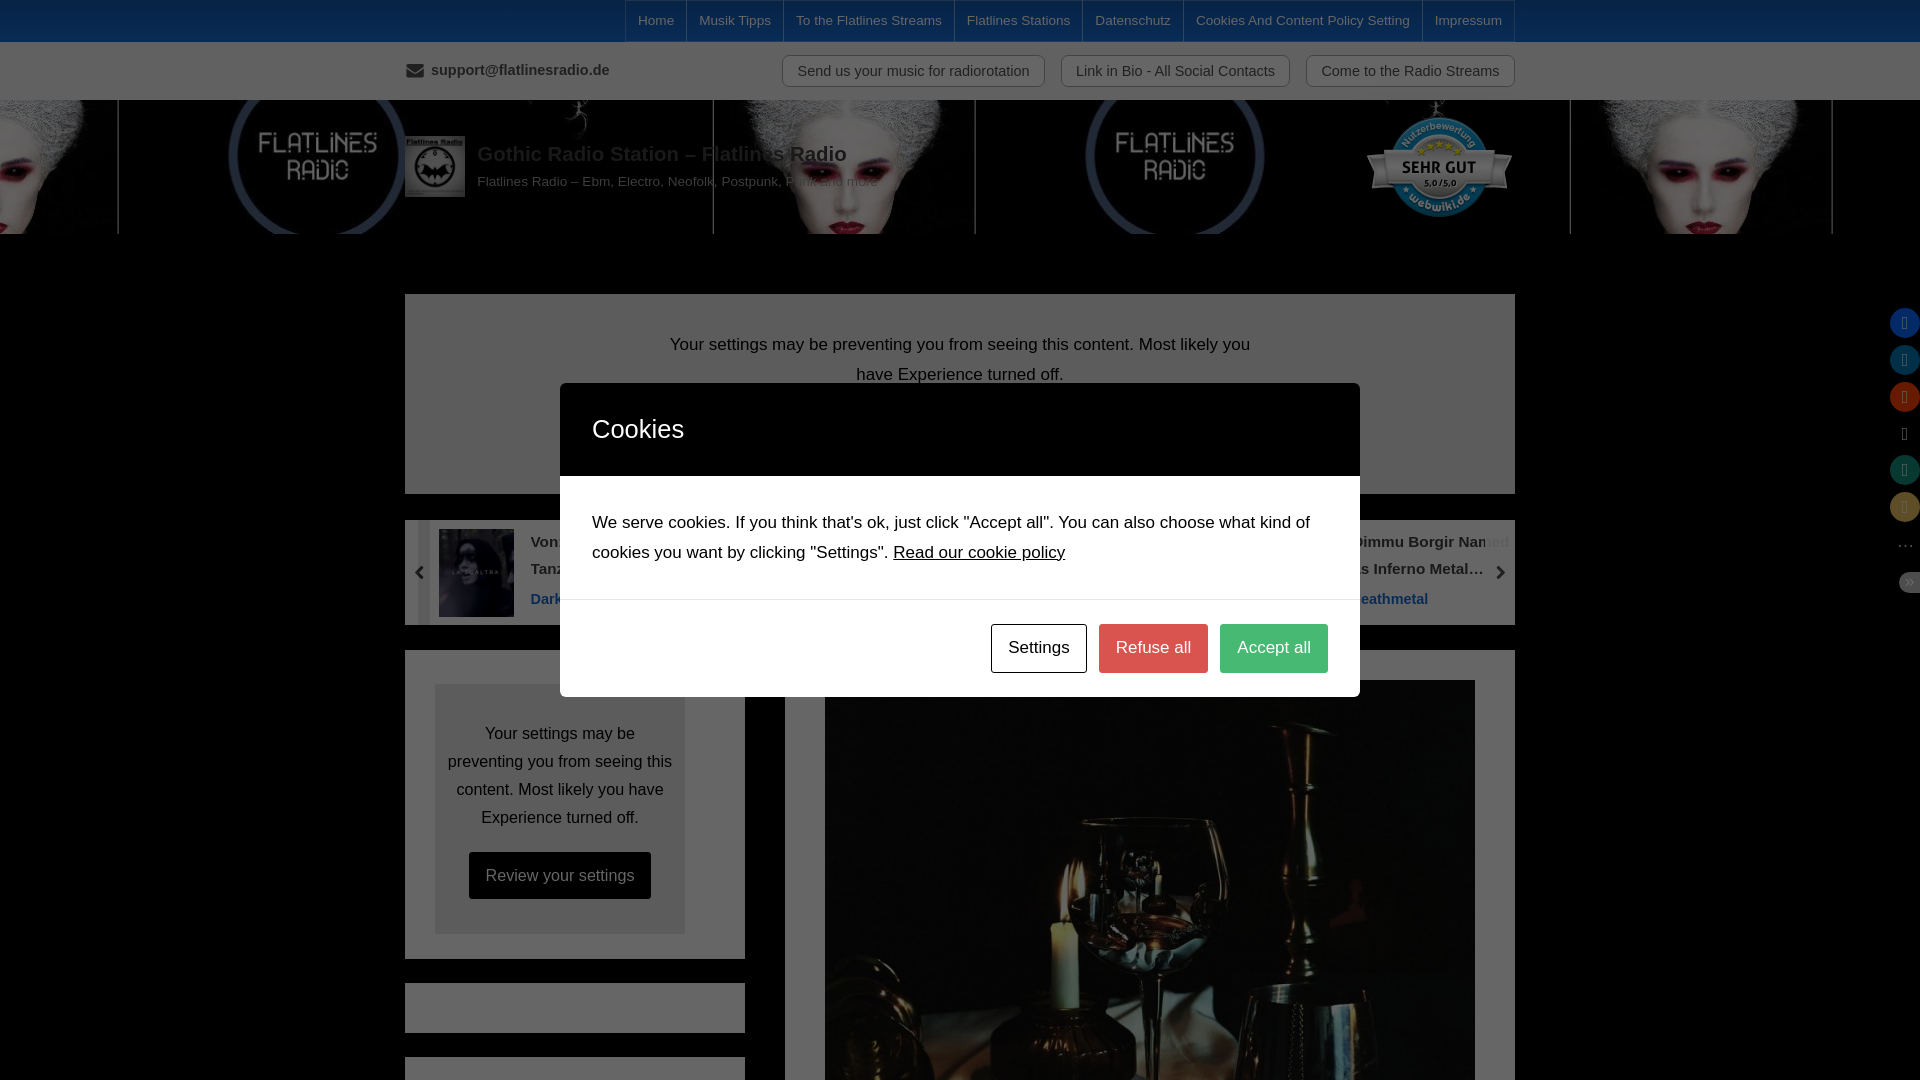  I want to click on Cookies And Content Policy Setting, so click(1302, 21).